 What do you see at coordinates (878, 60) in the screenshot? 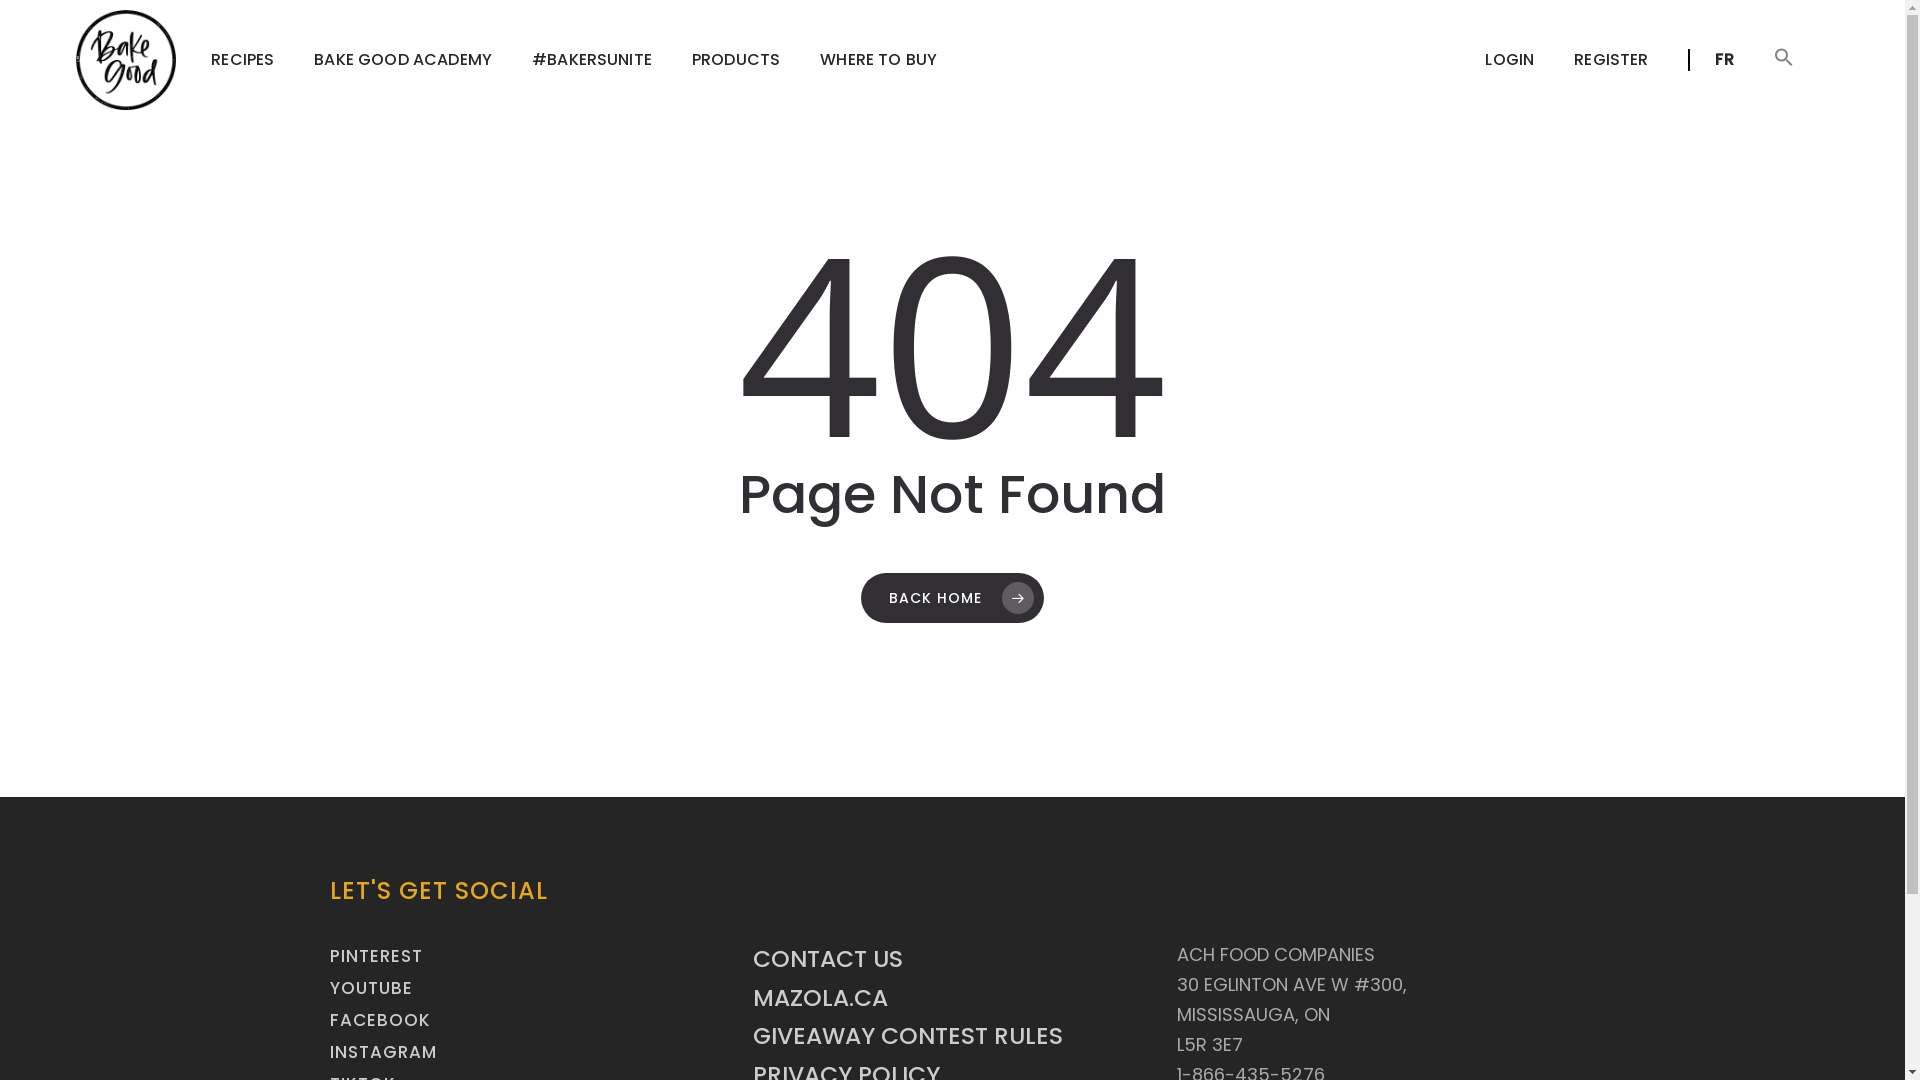
I see `WHERE TO BUY` at bounding box center [878, 60].